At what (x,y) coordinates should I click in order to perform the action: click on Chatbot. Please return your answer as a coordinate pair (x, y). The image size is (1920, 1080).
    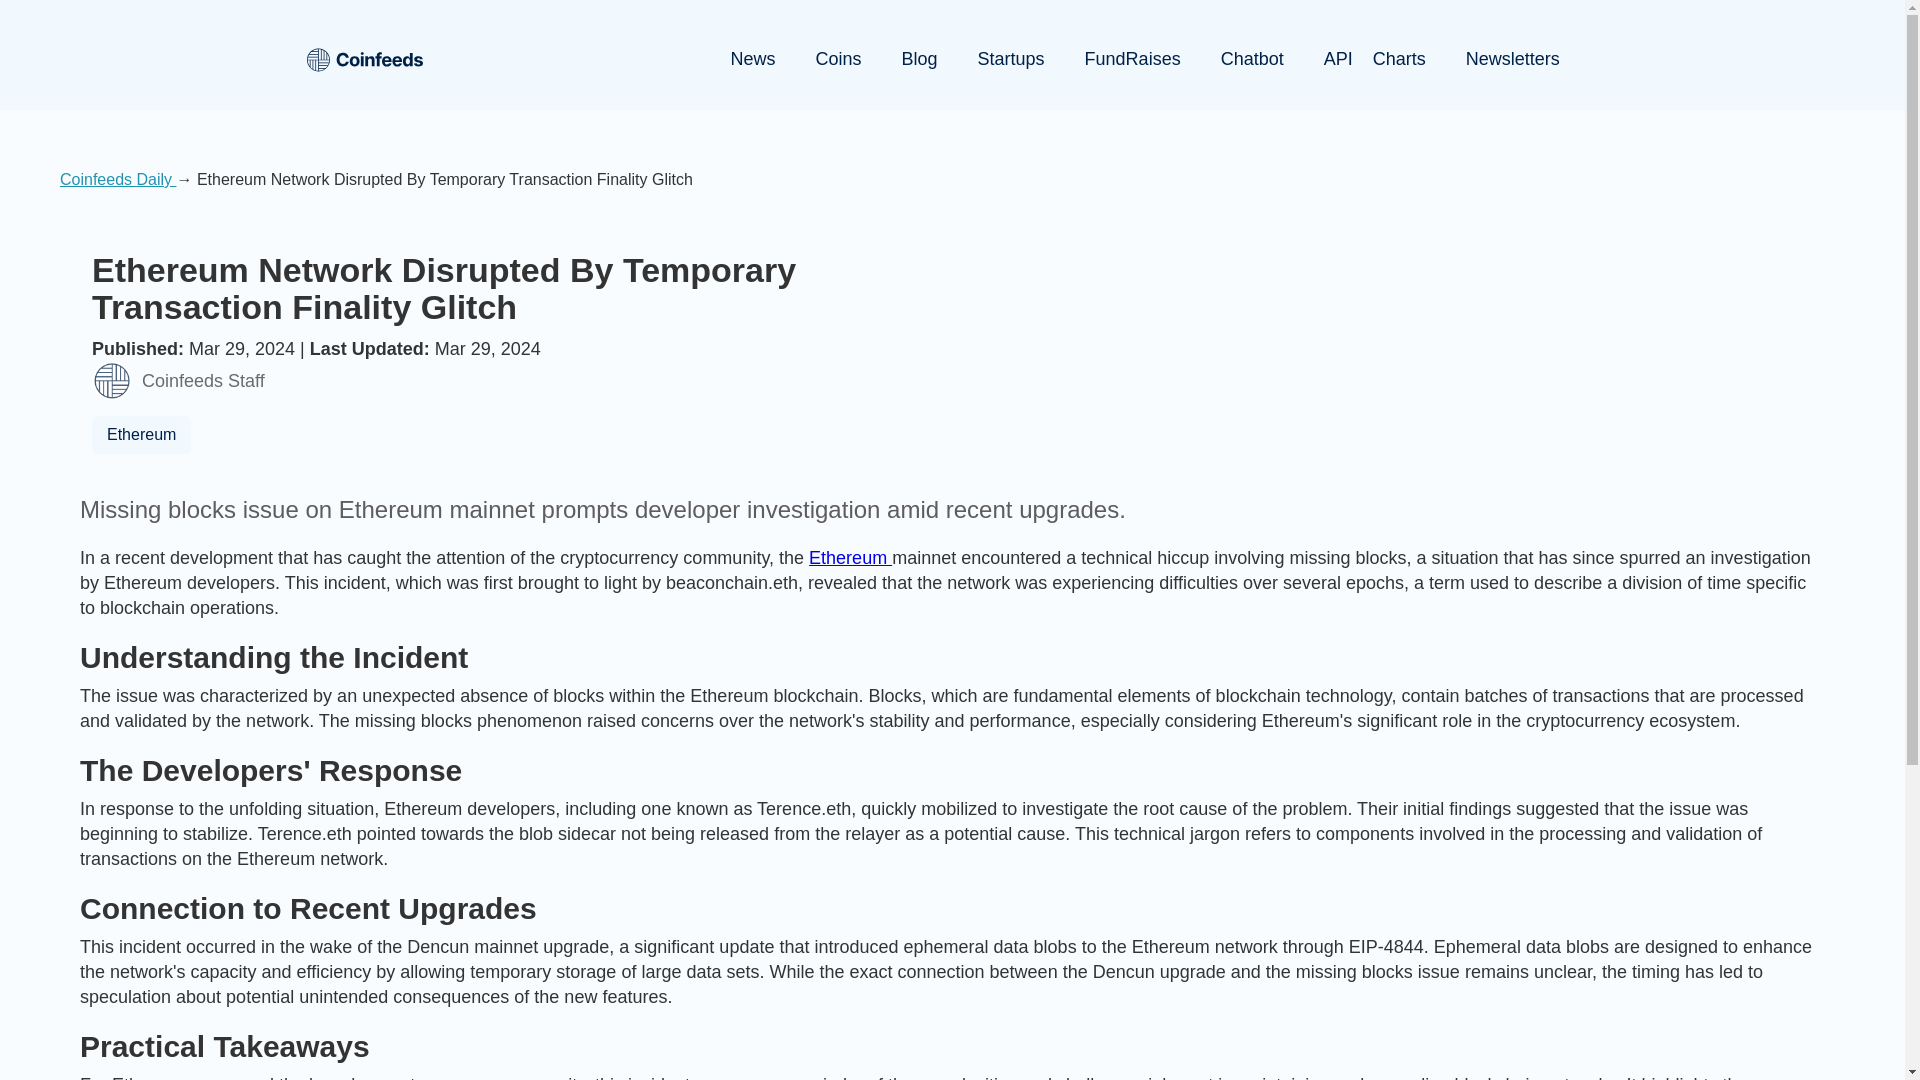
    Looking at the image, I should click on (1252, 60).